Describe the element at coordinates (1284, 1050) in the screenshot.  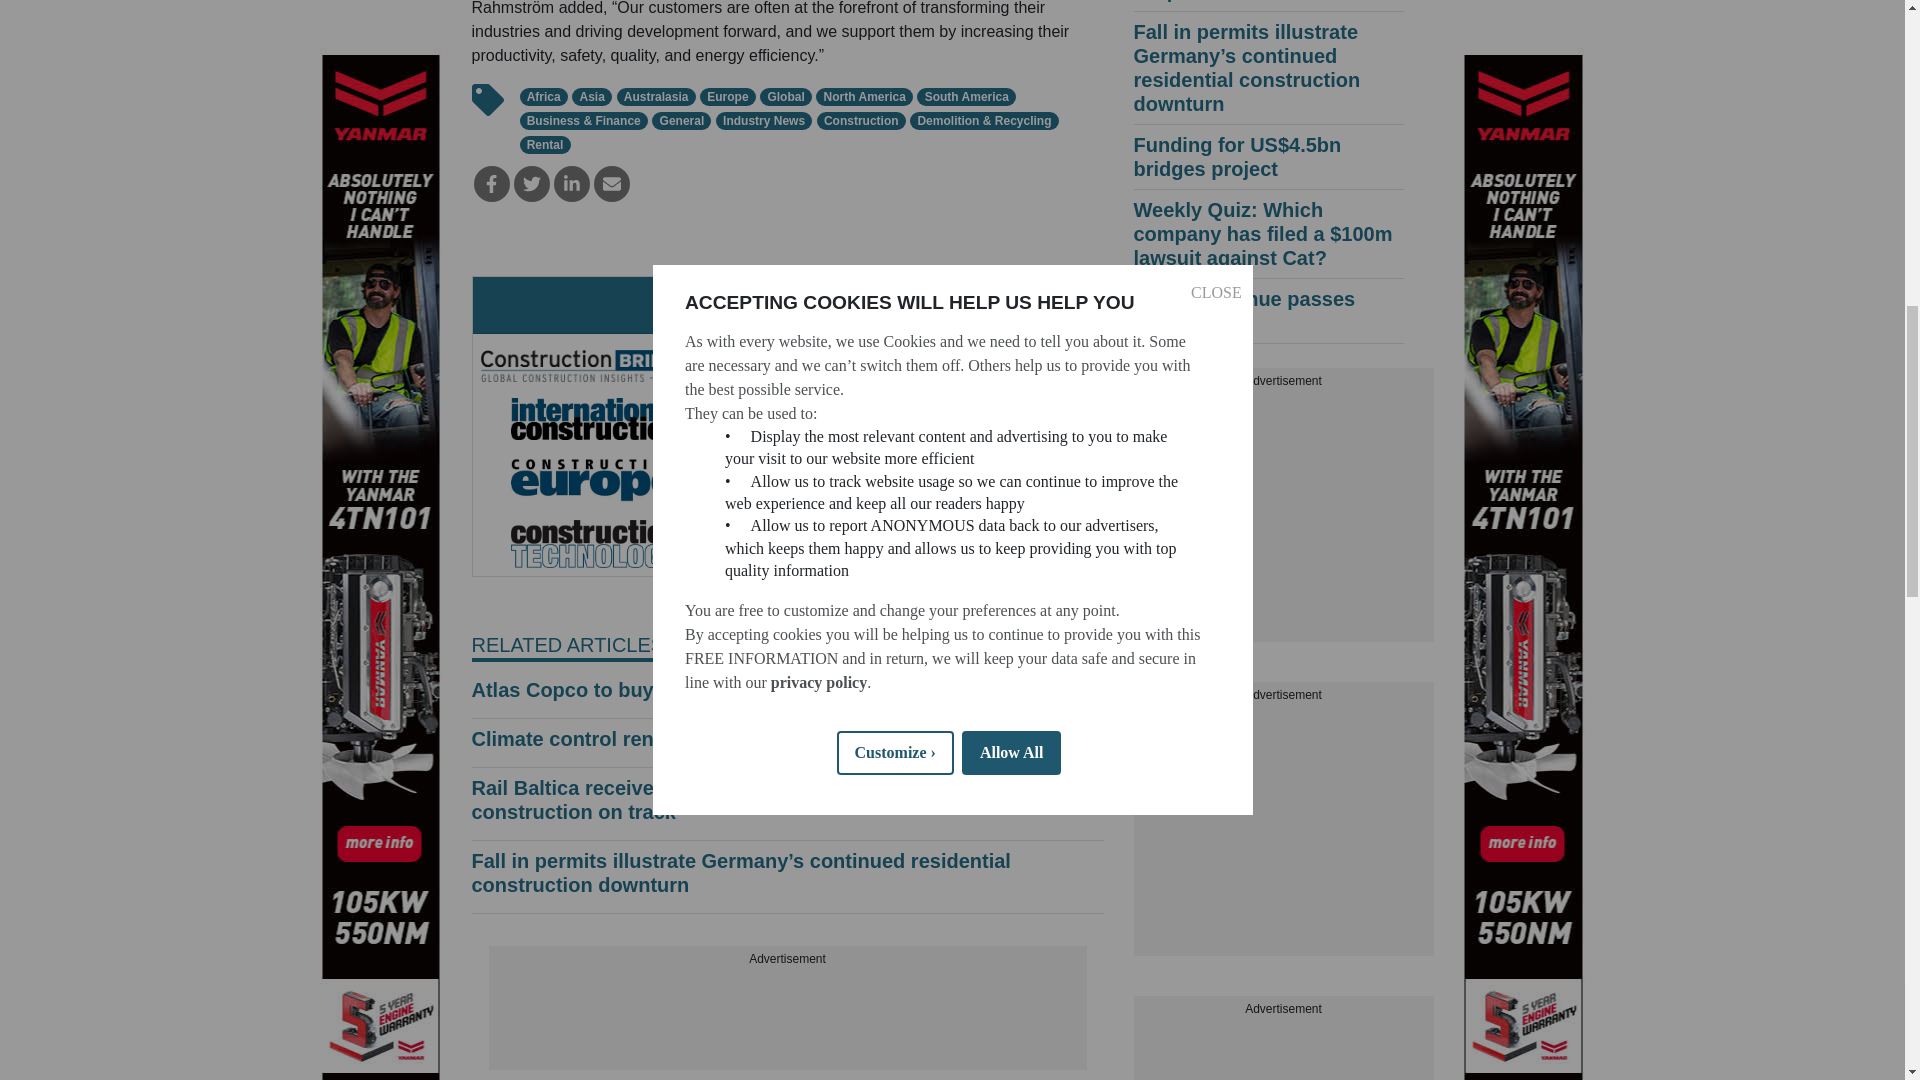
I see `3rd party ad content` at that location.